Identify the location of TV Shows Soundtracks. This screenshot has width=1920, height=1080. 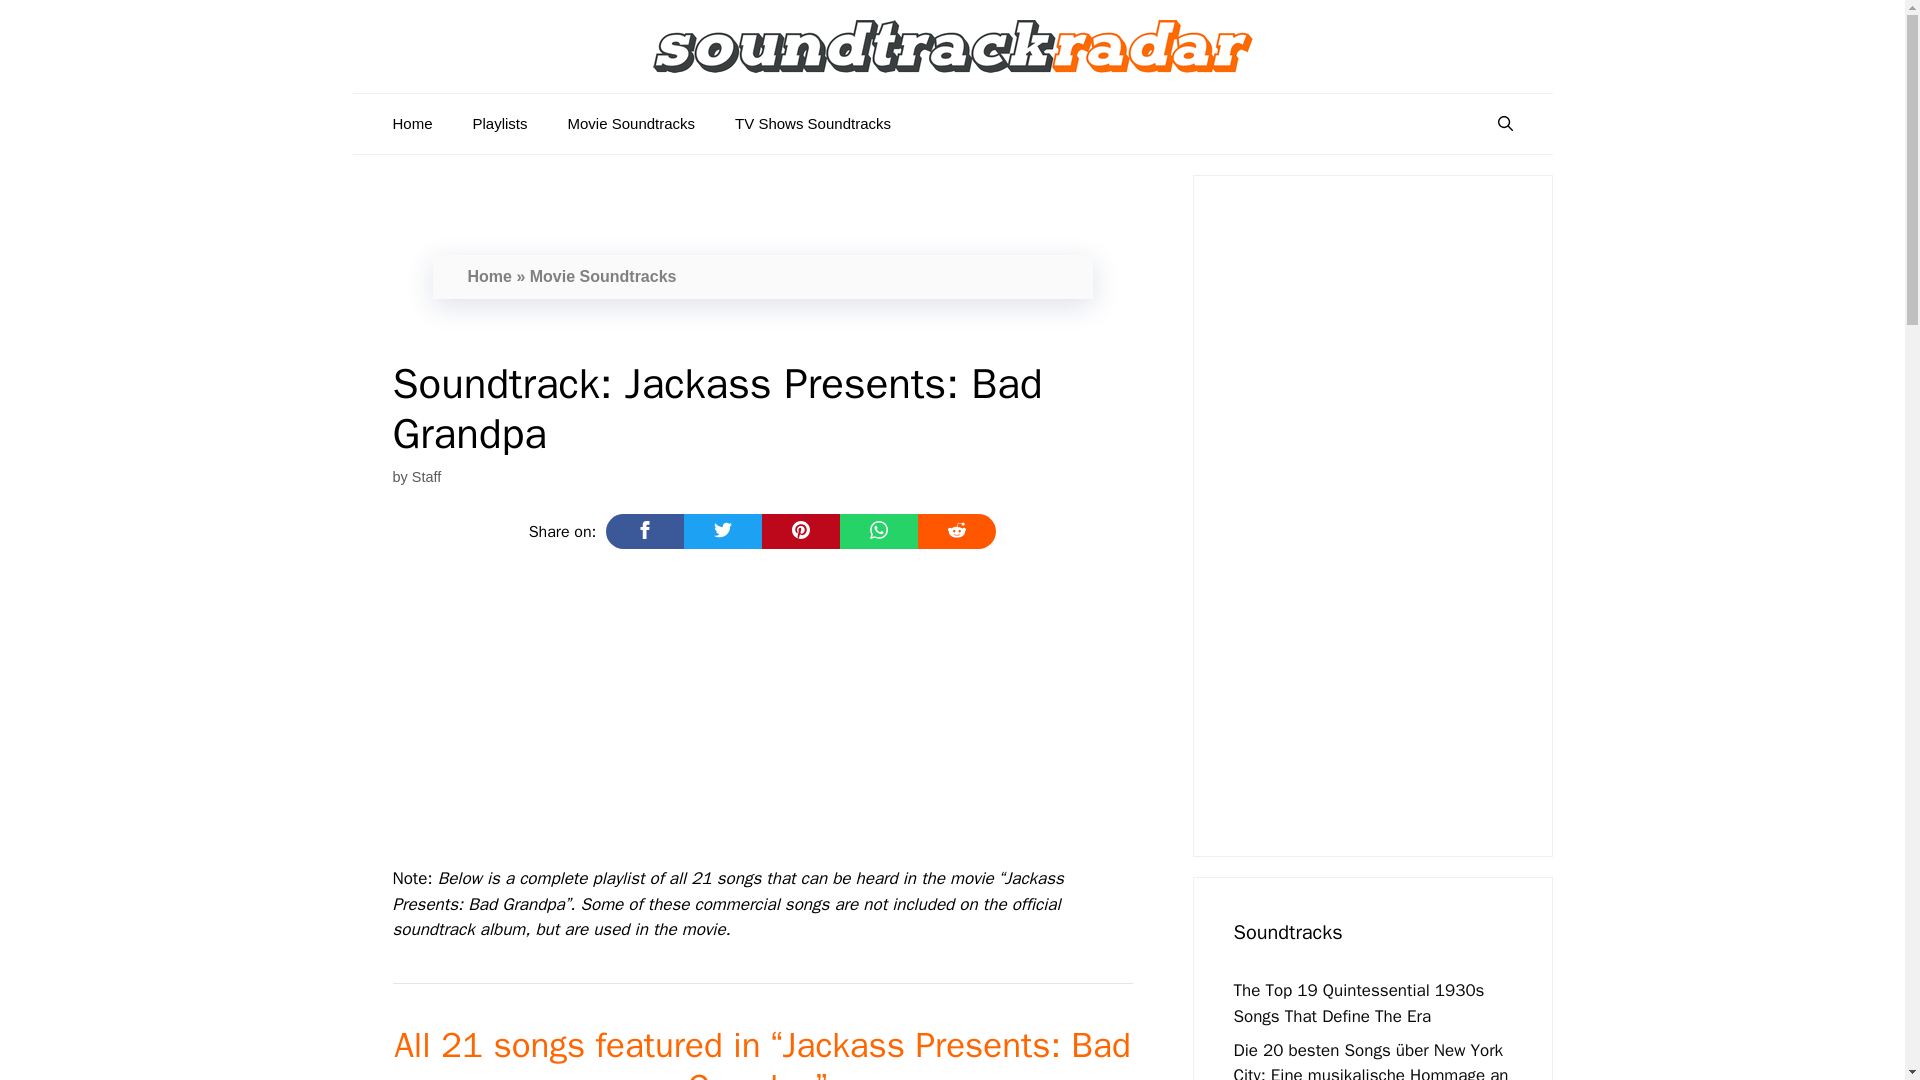
(812, 124).